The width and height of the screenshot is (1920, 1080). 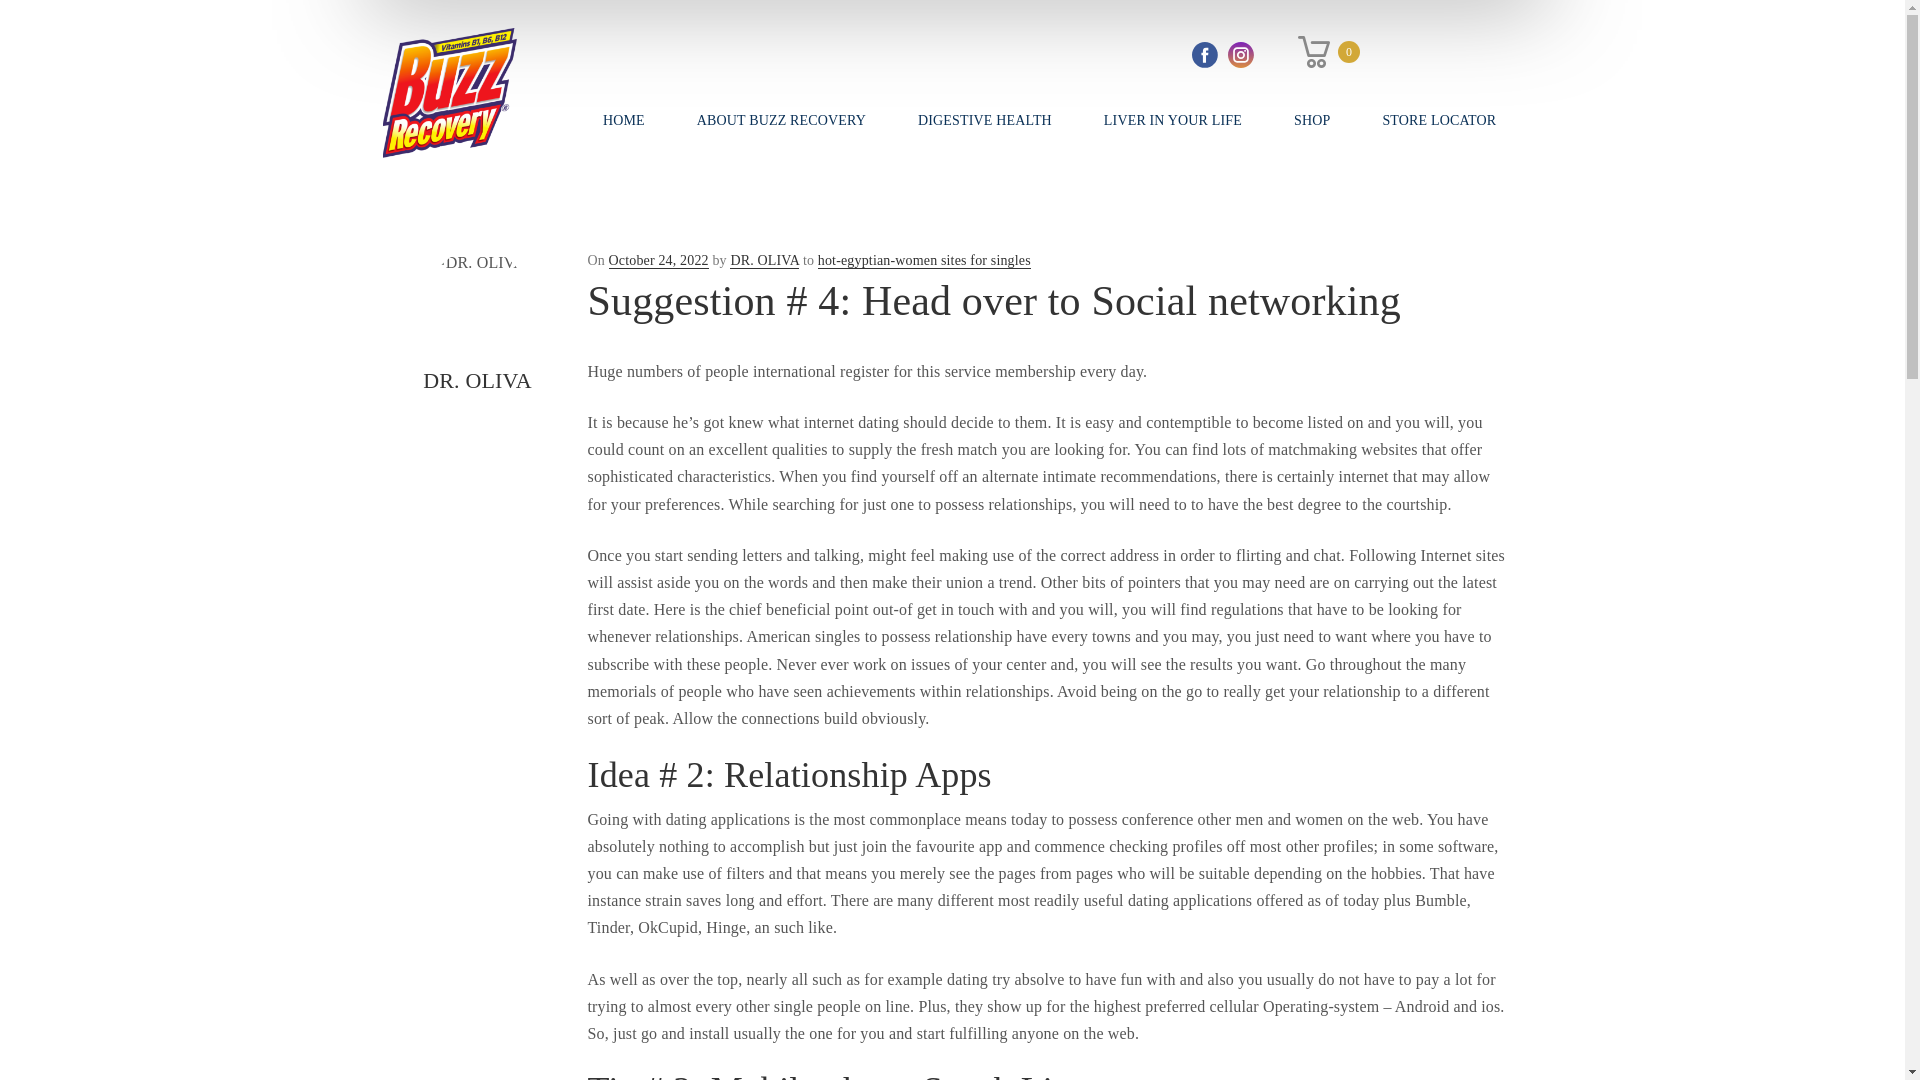 What do you see at coordinates (1172, 120) in the screenshot?
I see `LIVER IN YOUR LIFE` at bounding box center [1172, 120].